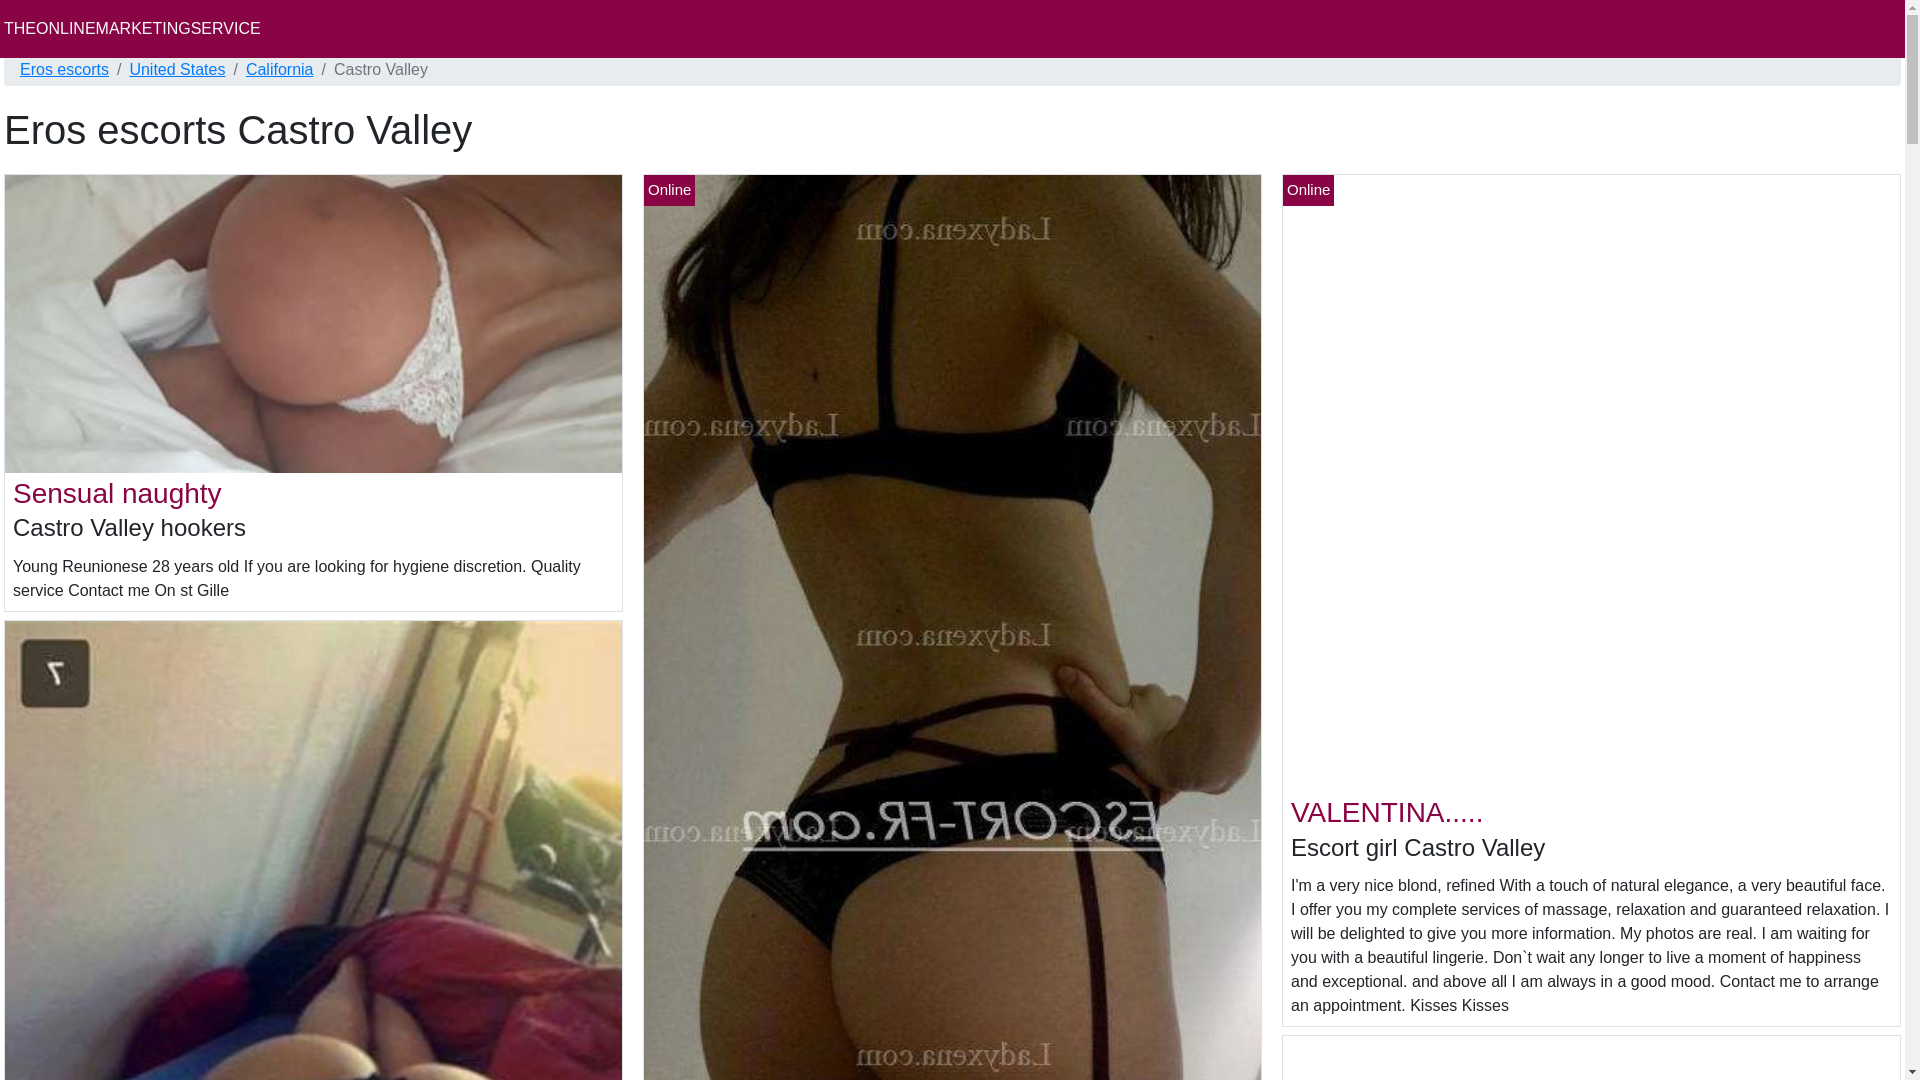  I want to click on Eros escorts, so click(64, 70).